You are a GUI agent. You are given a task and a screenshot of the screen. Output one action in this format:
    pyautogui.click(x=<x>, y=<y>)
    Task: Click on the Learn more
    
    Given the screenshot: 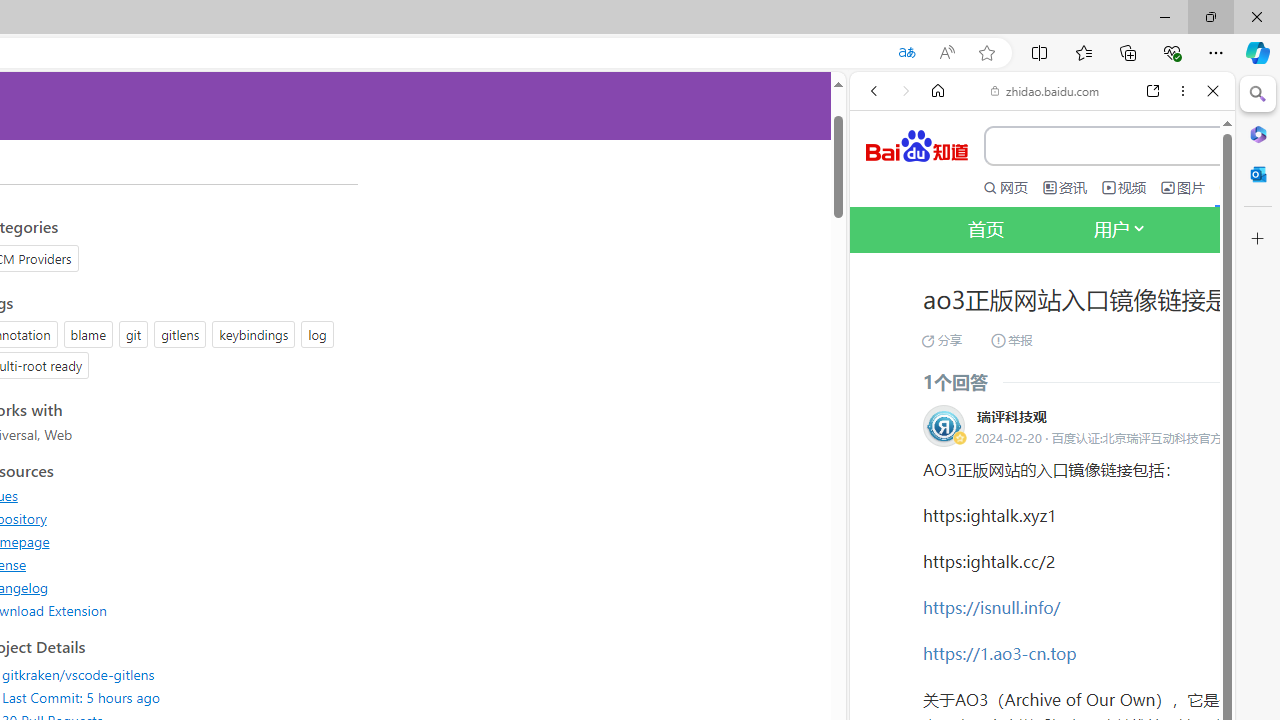 What is the action you would take?
    pyautogui.click(x=943, y=272)
    